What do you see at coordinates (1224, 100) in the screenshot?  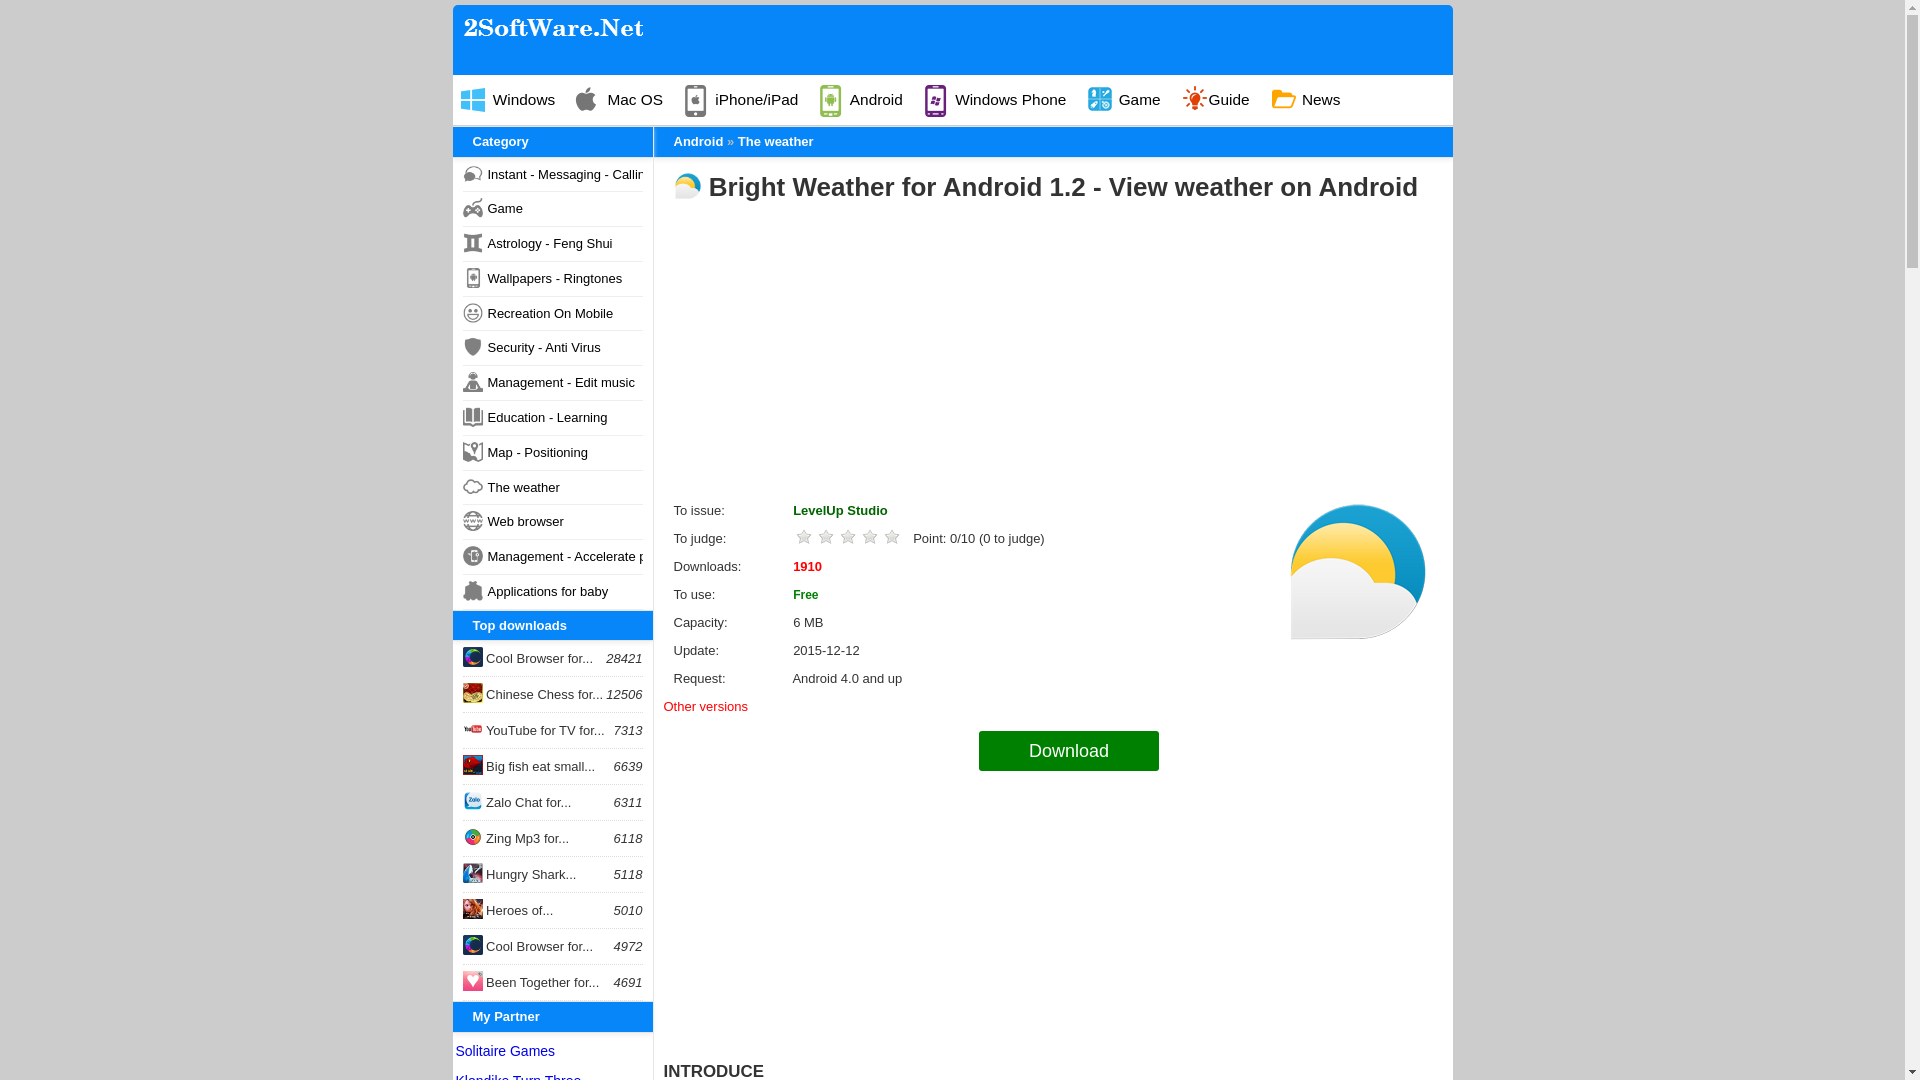 I see `Guide` at bounding box center [1224, 100].